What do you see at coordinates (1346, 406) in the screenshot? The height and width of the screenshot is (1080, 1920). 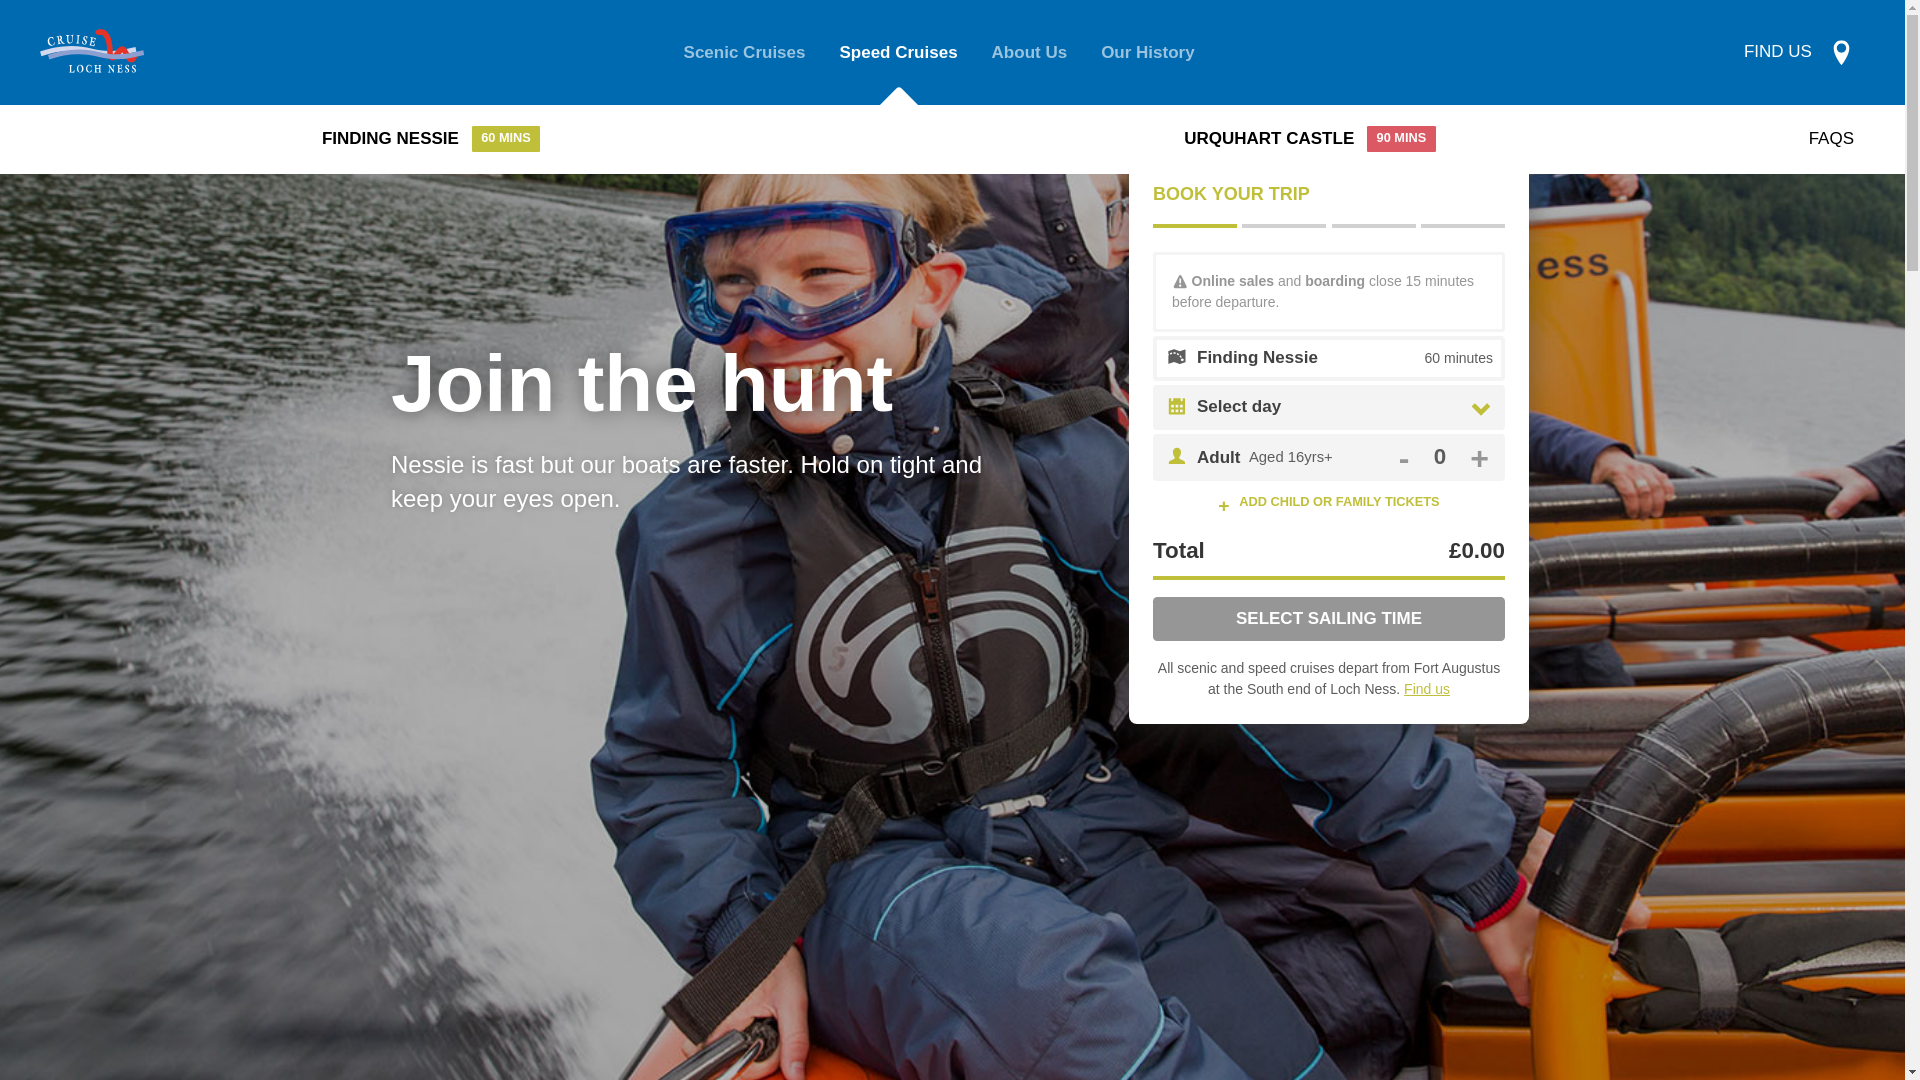 I see `Select day` at bounding box center [1346, 406].